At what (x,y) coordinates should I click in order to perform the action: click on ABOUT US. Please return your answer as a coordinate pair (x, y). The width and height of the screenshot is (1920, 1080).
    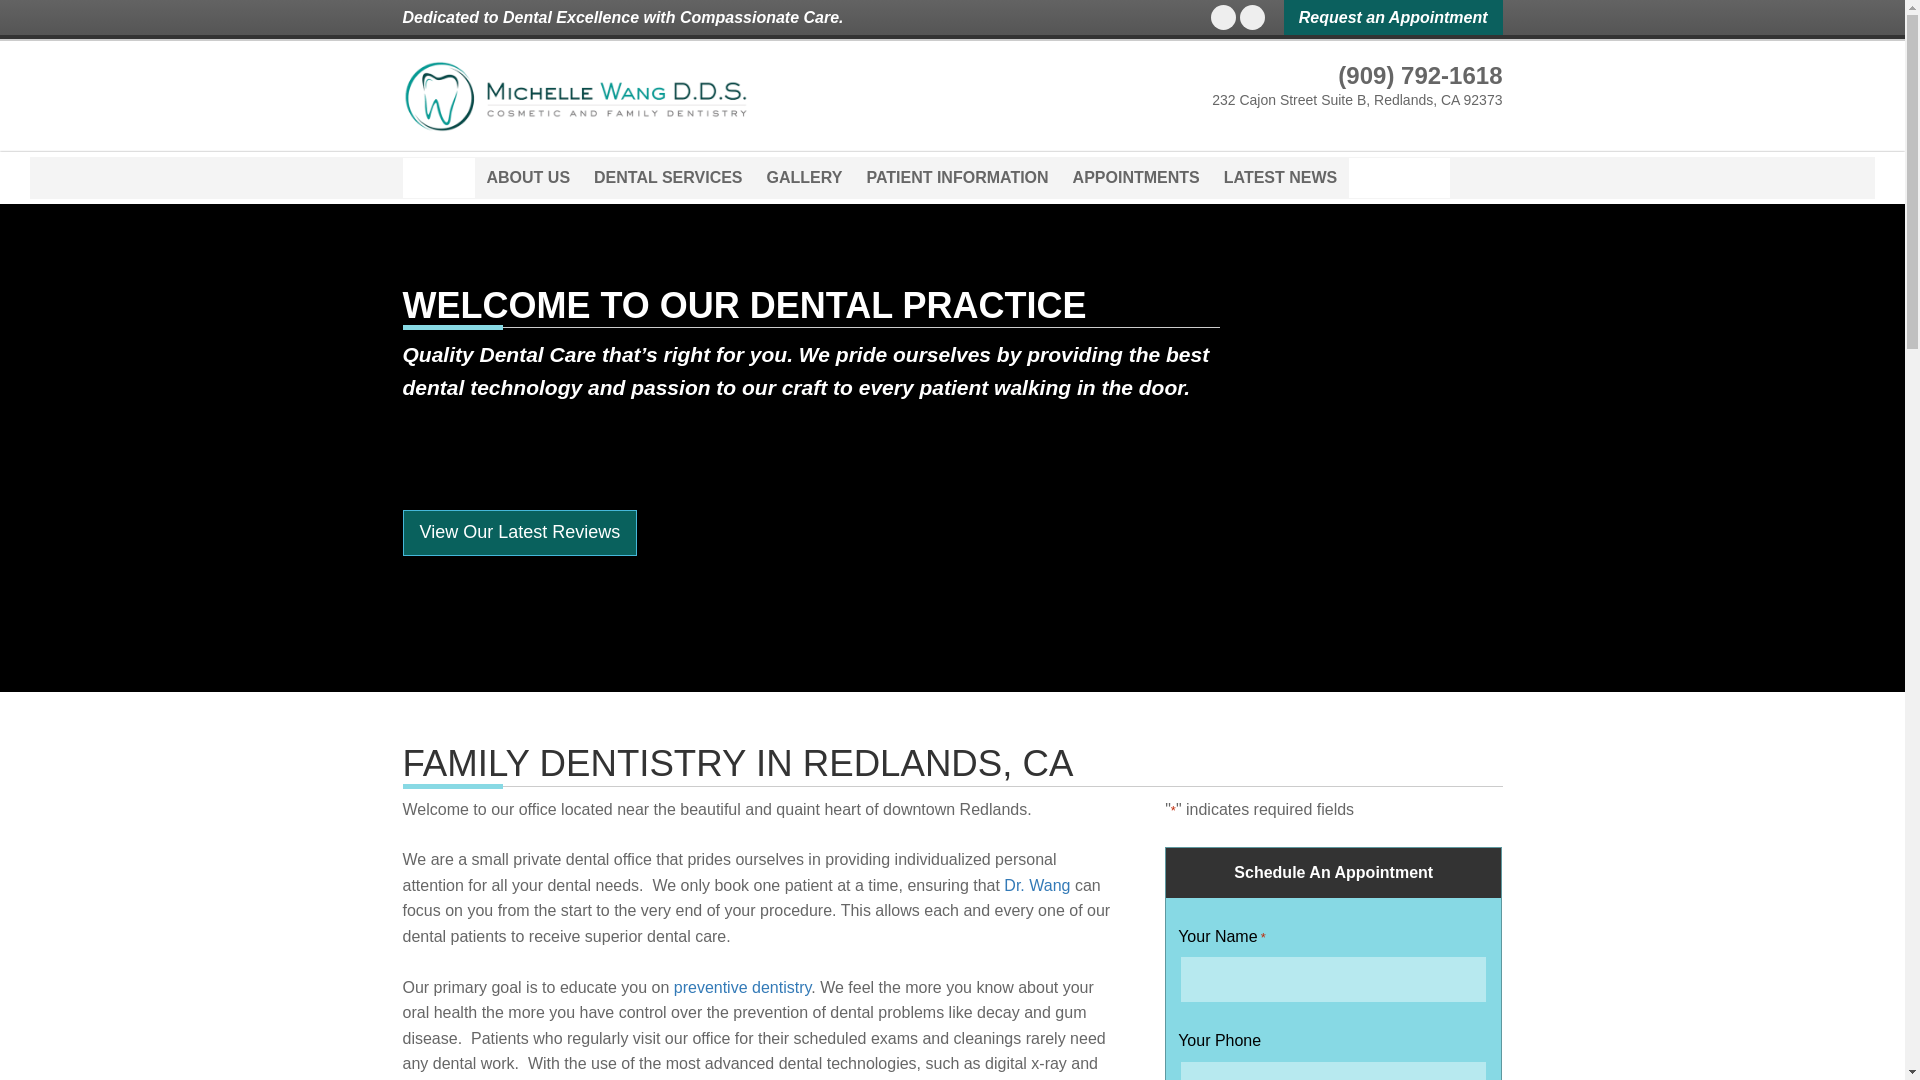
    Looking at the image, I should click on (528, 177).